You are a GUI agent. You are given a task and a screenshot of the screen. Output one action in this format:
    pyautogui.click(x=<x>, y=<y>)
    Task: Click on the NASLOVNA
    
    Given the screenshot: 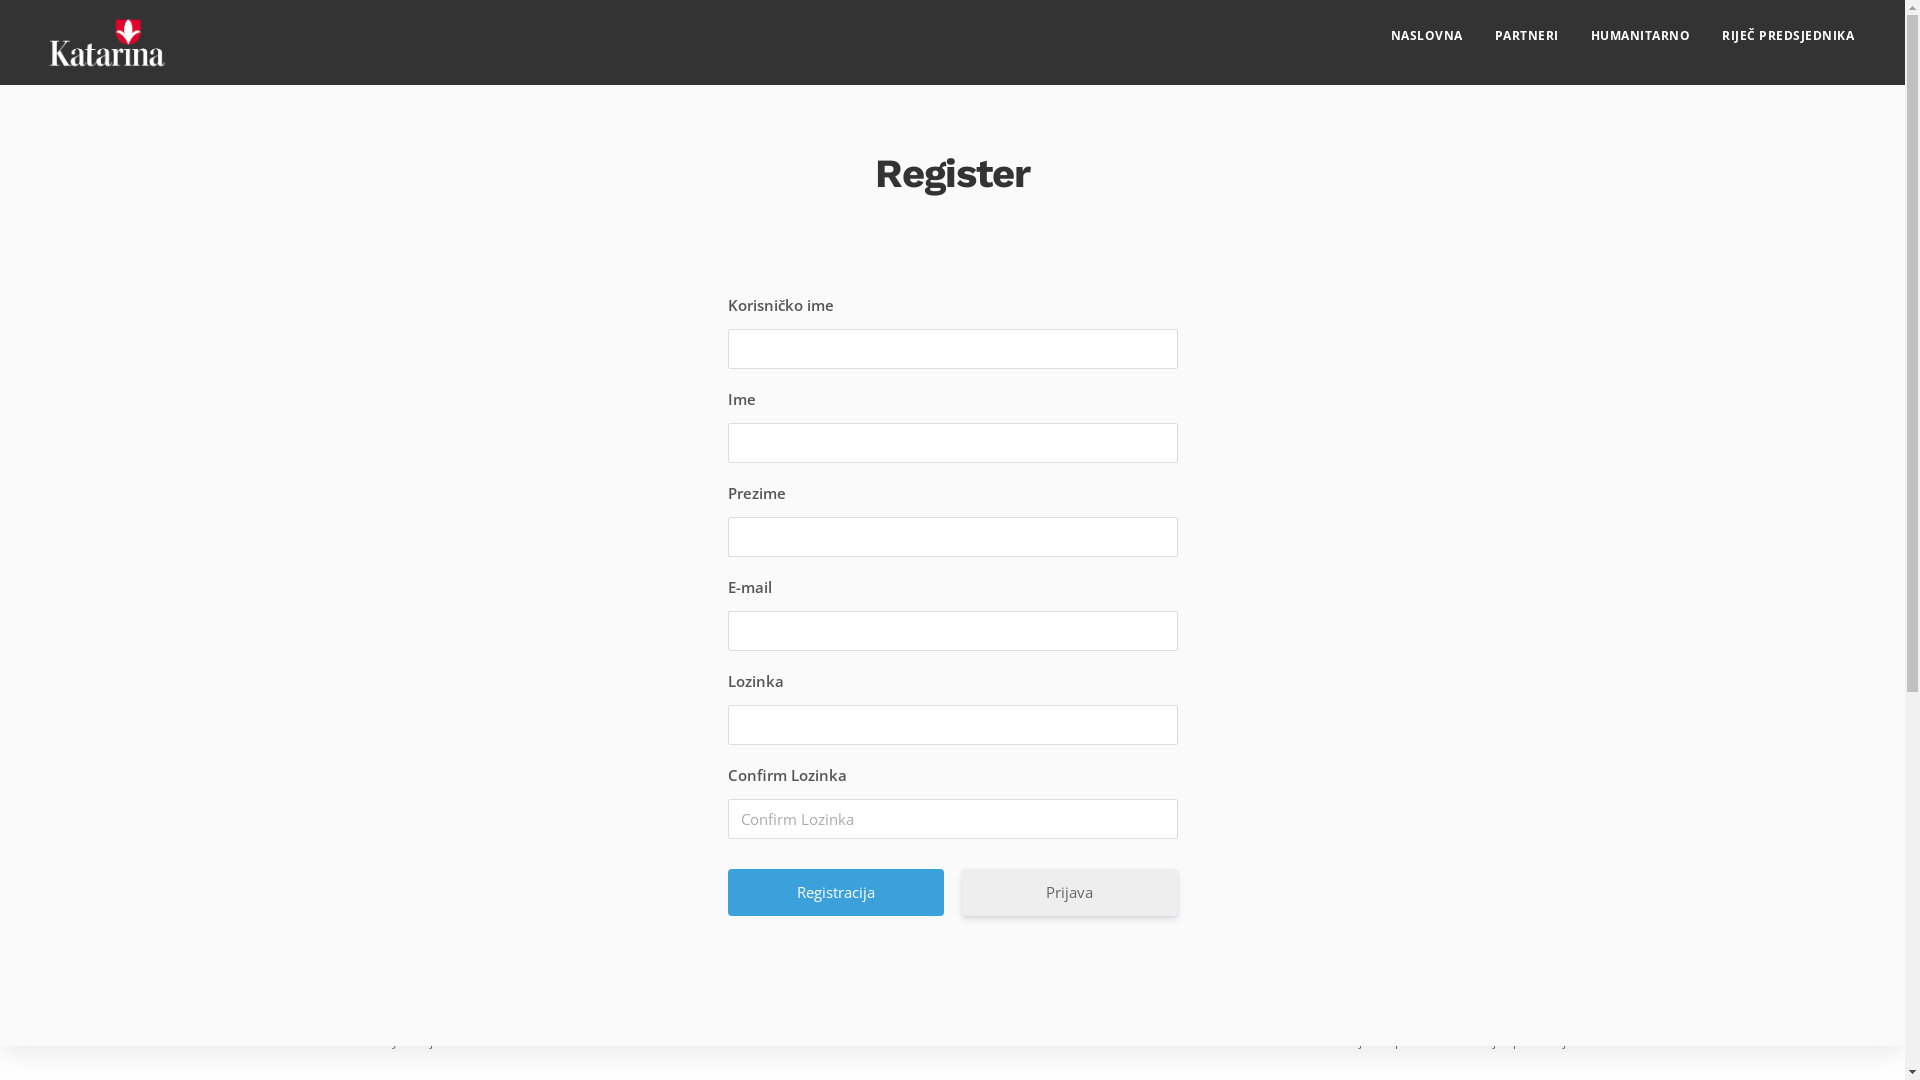 What is the action you would take?
    pyautogui.click(x=1426, y=35)
    